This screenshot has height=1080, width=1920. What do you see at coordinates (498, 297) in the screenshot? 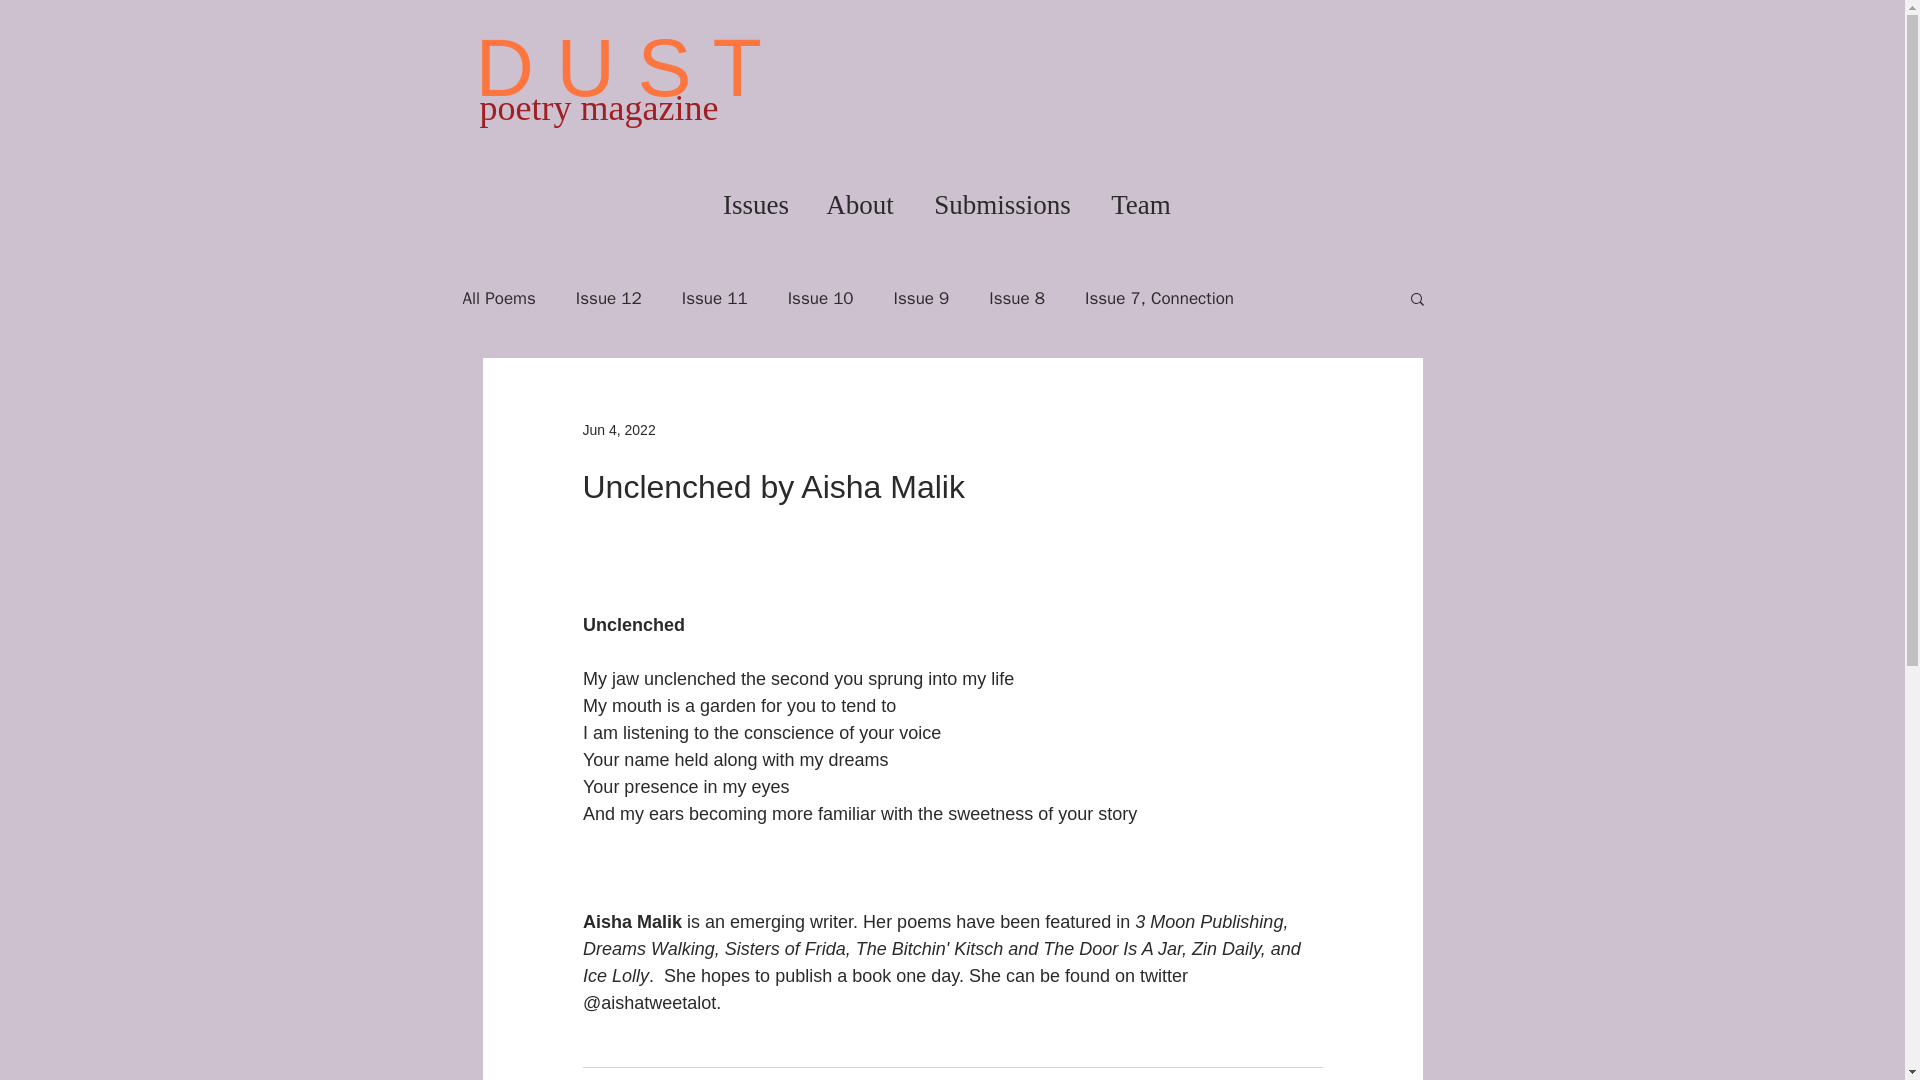
I see `All Poems` at bounding box center [498, 297].